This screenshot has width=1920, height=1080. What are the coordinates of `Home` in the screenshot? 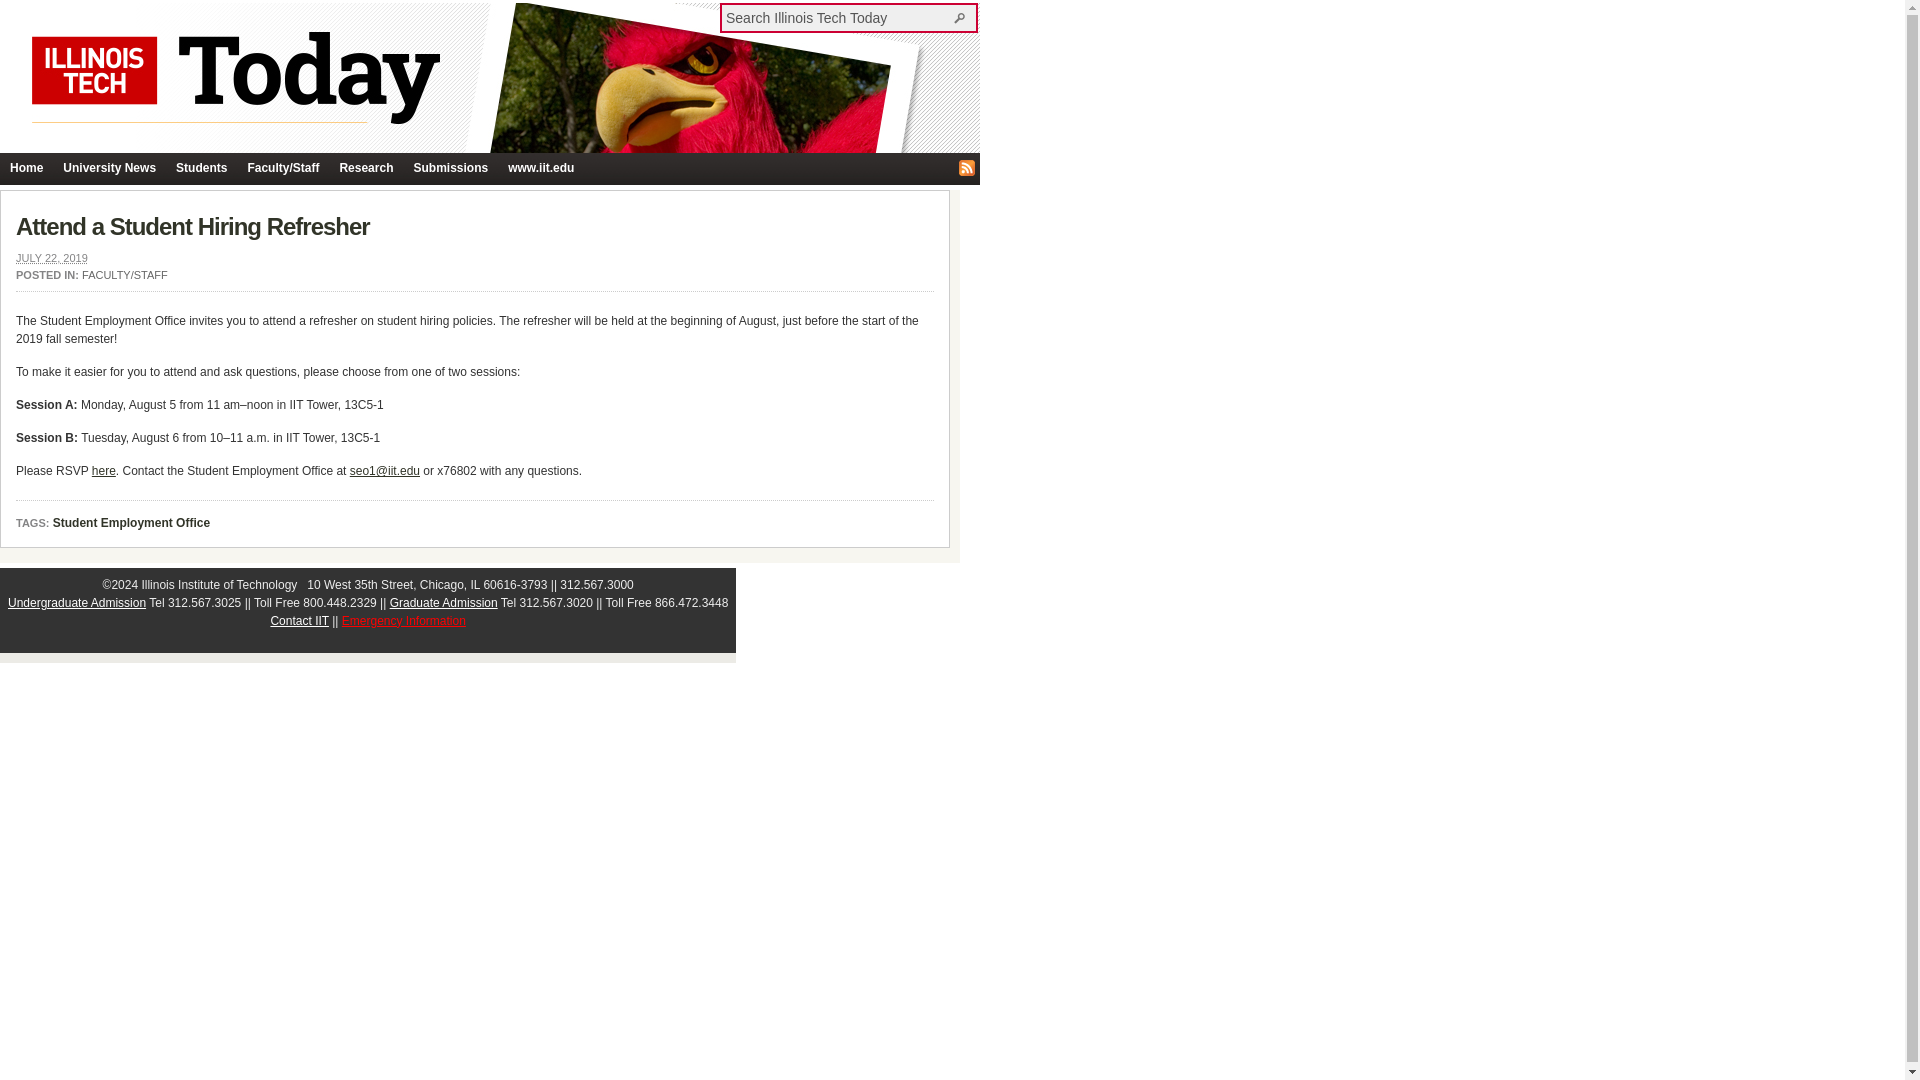 It's located at (26, 168).